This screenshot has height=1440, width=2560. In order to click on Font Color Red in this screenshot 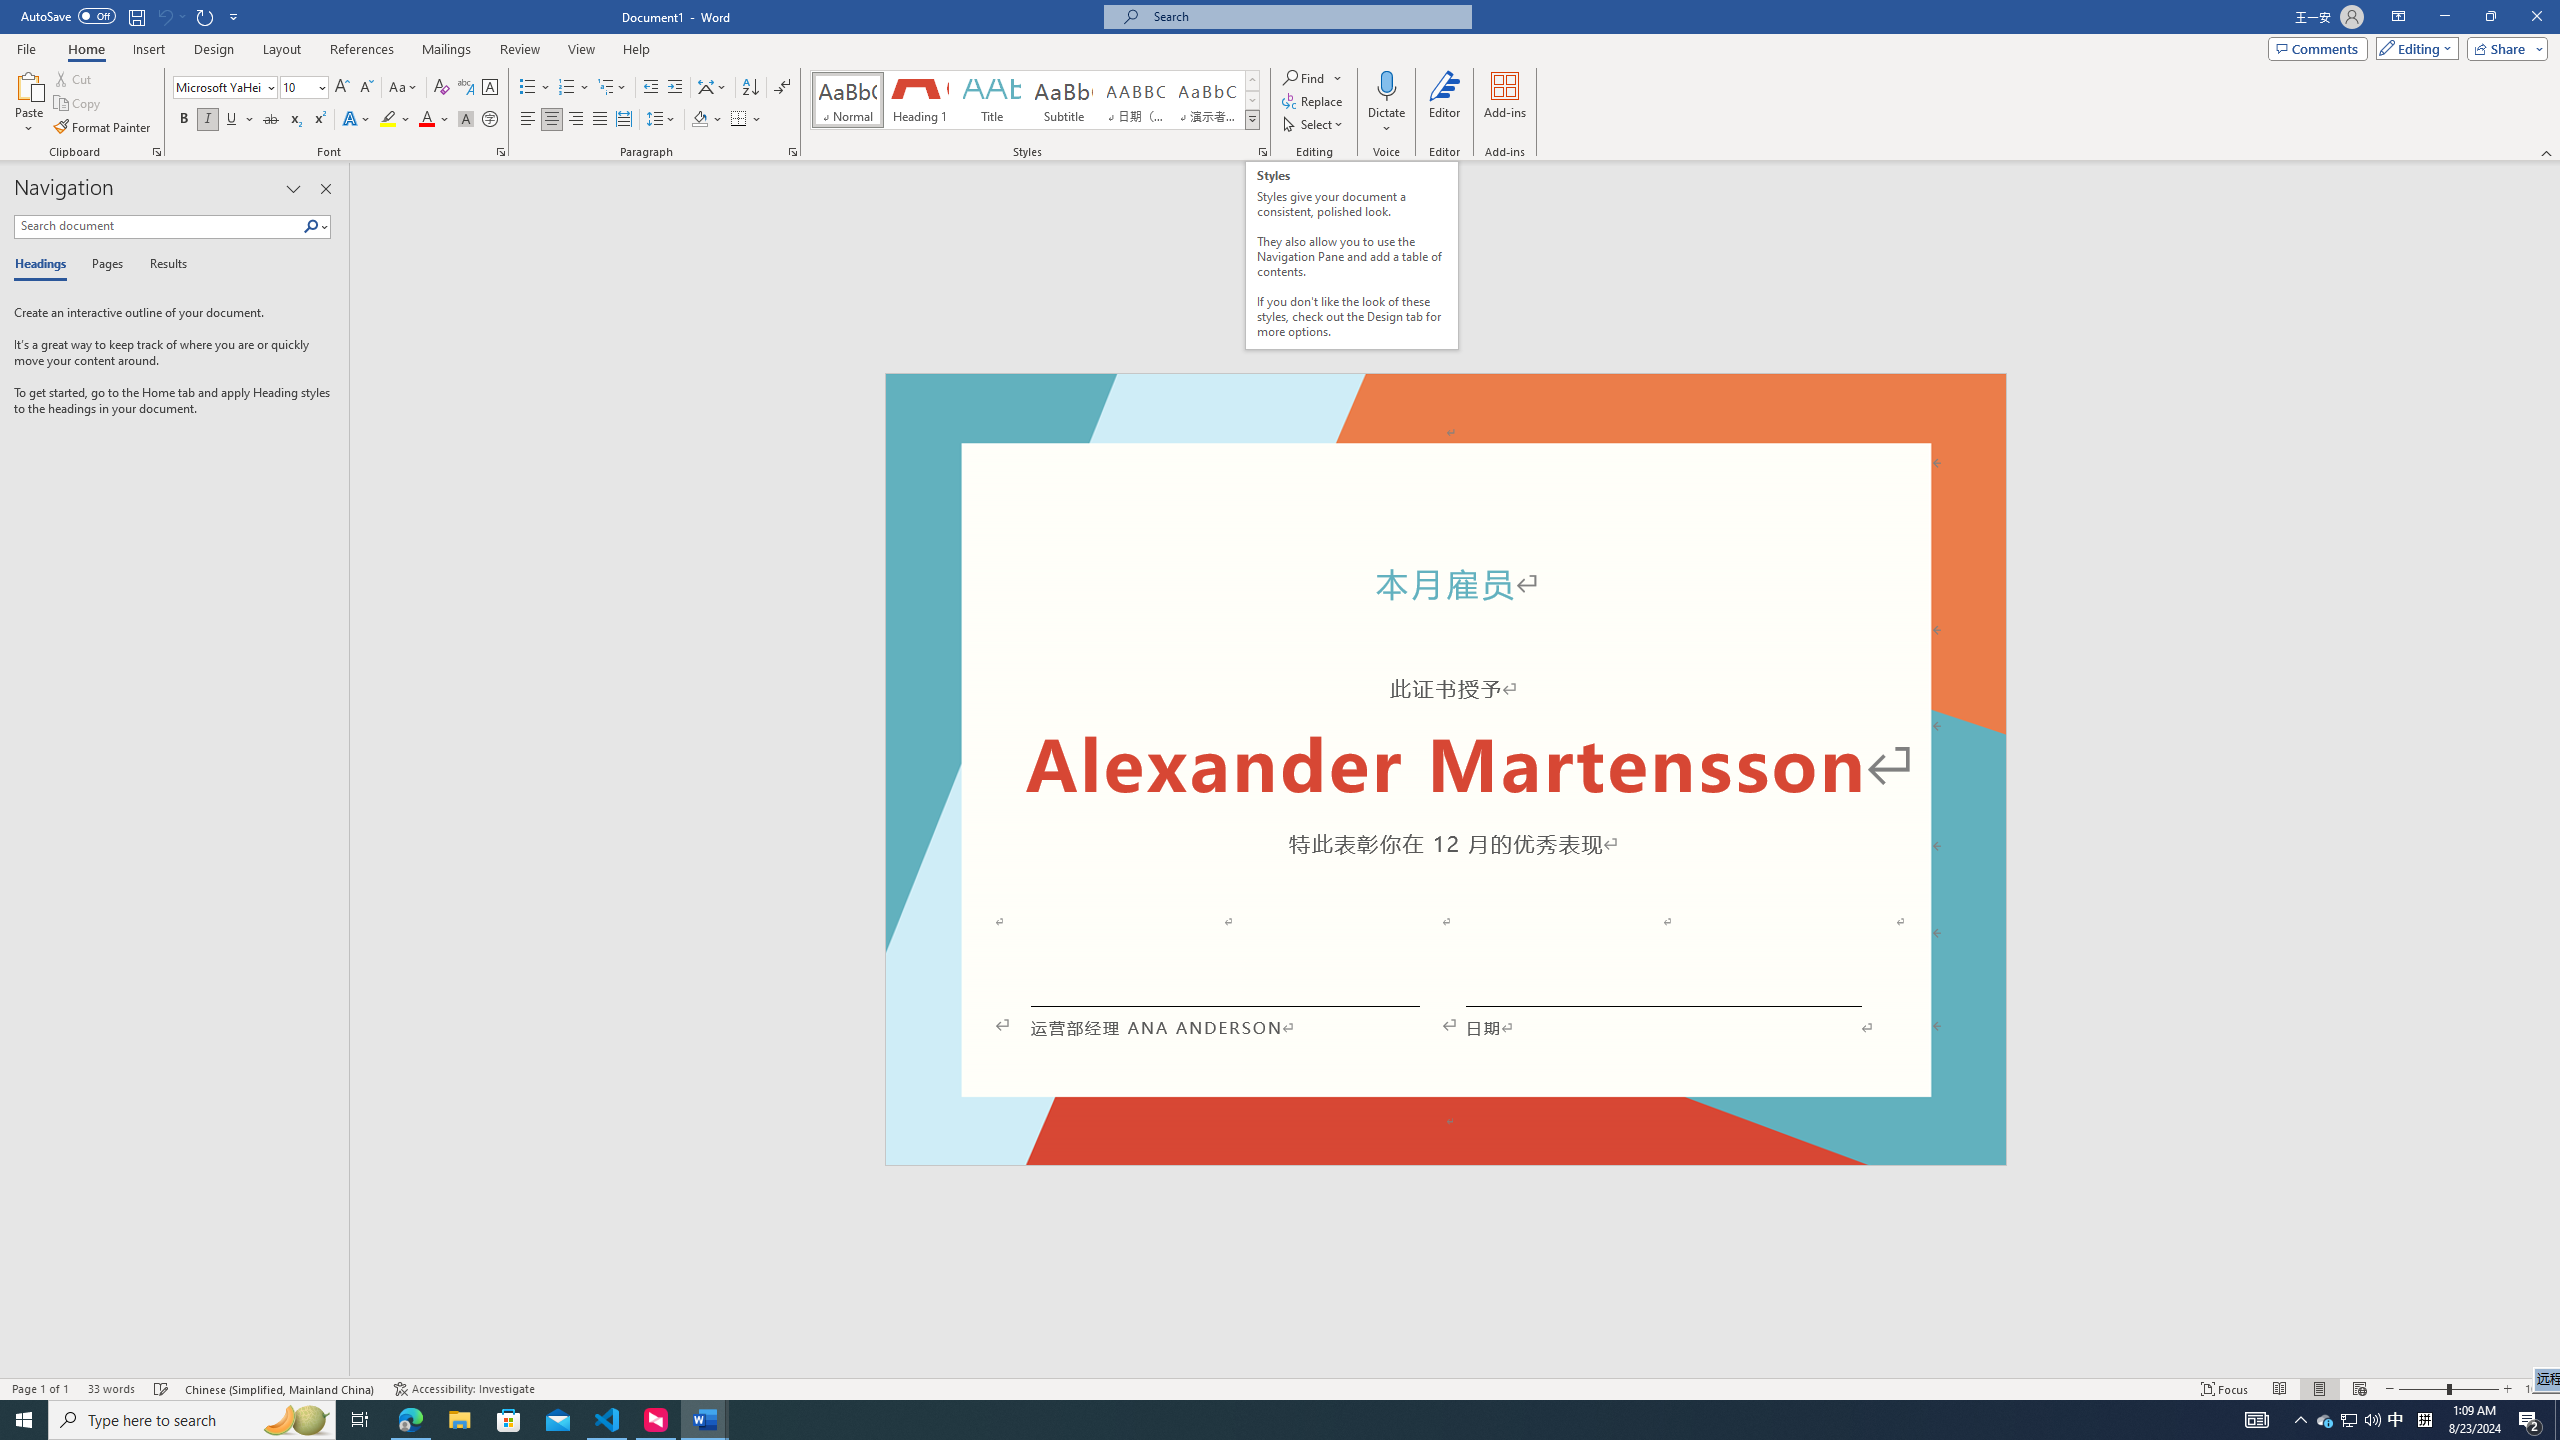, I will do `click(426, 120)`.